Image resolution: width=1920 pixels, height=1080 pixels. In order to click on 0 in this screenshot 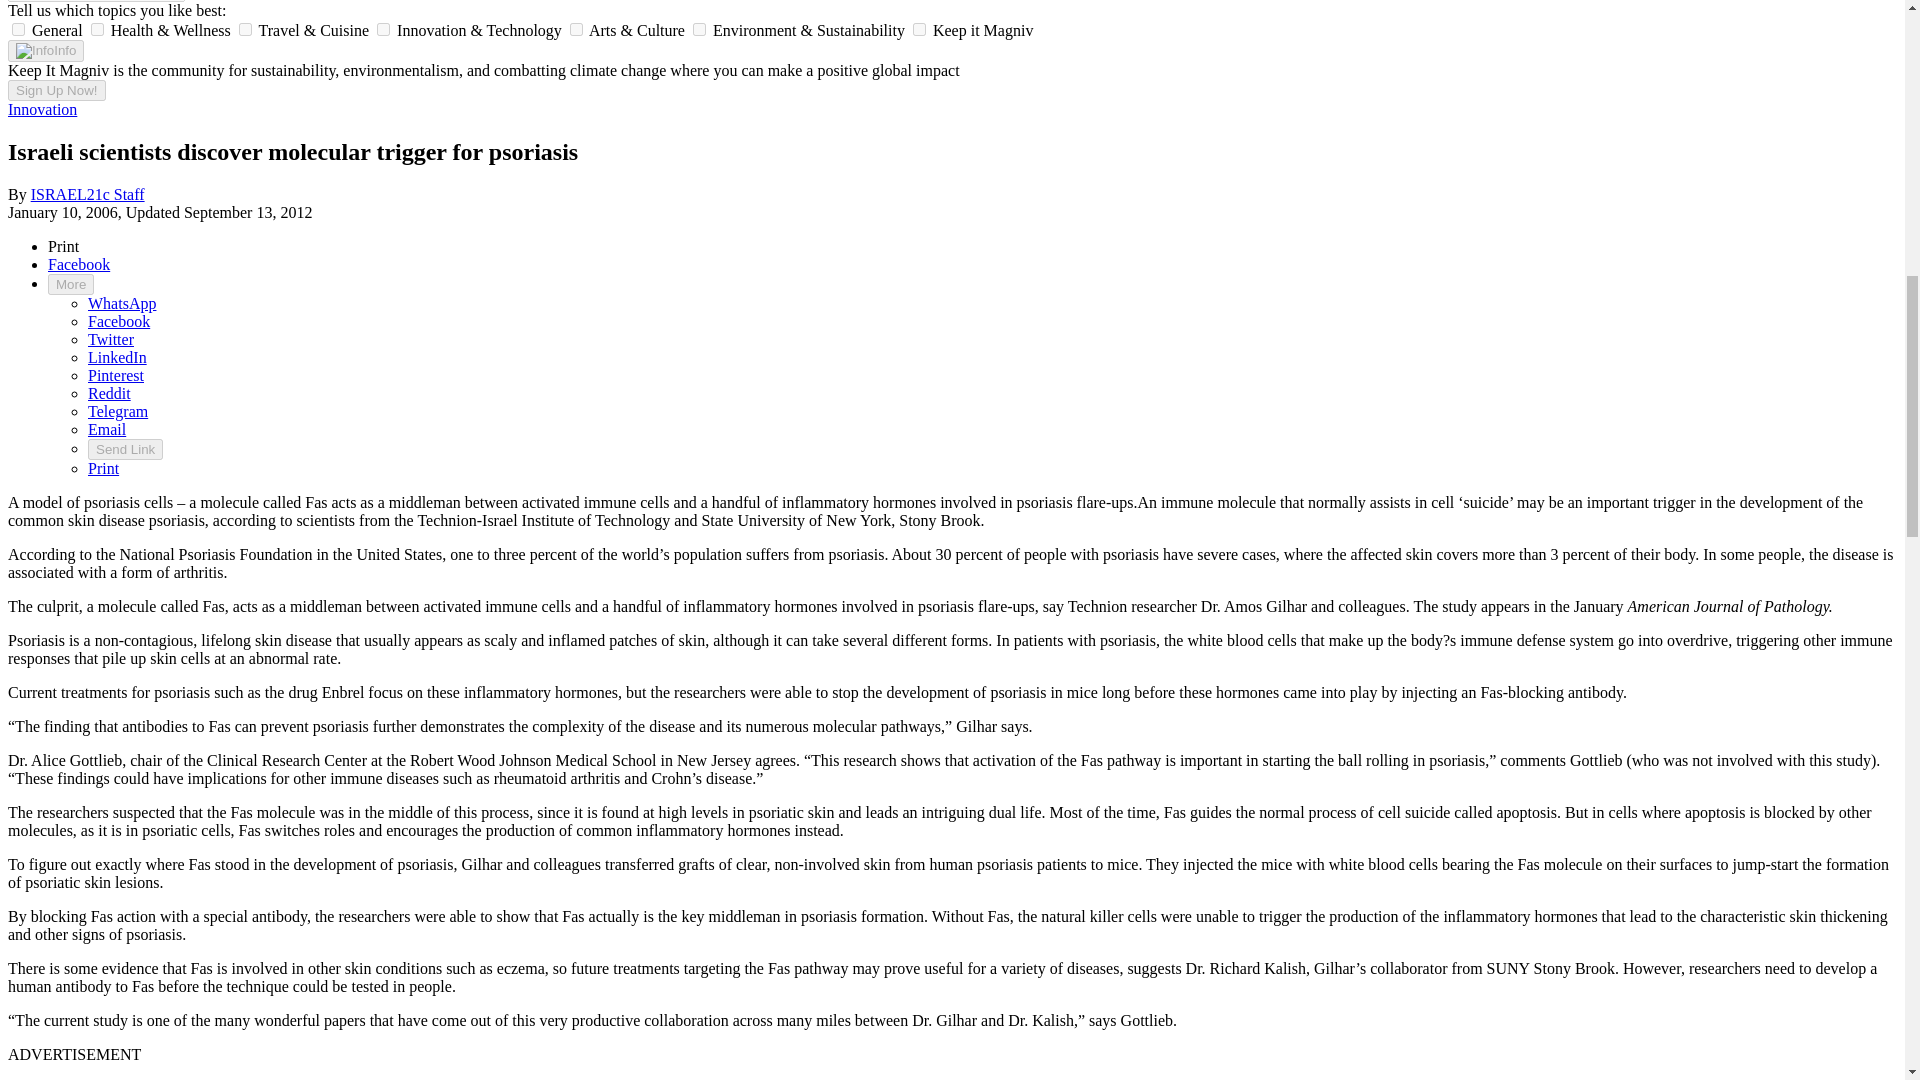, I will do `click(18, 28)`.